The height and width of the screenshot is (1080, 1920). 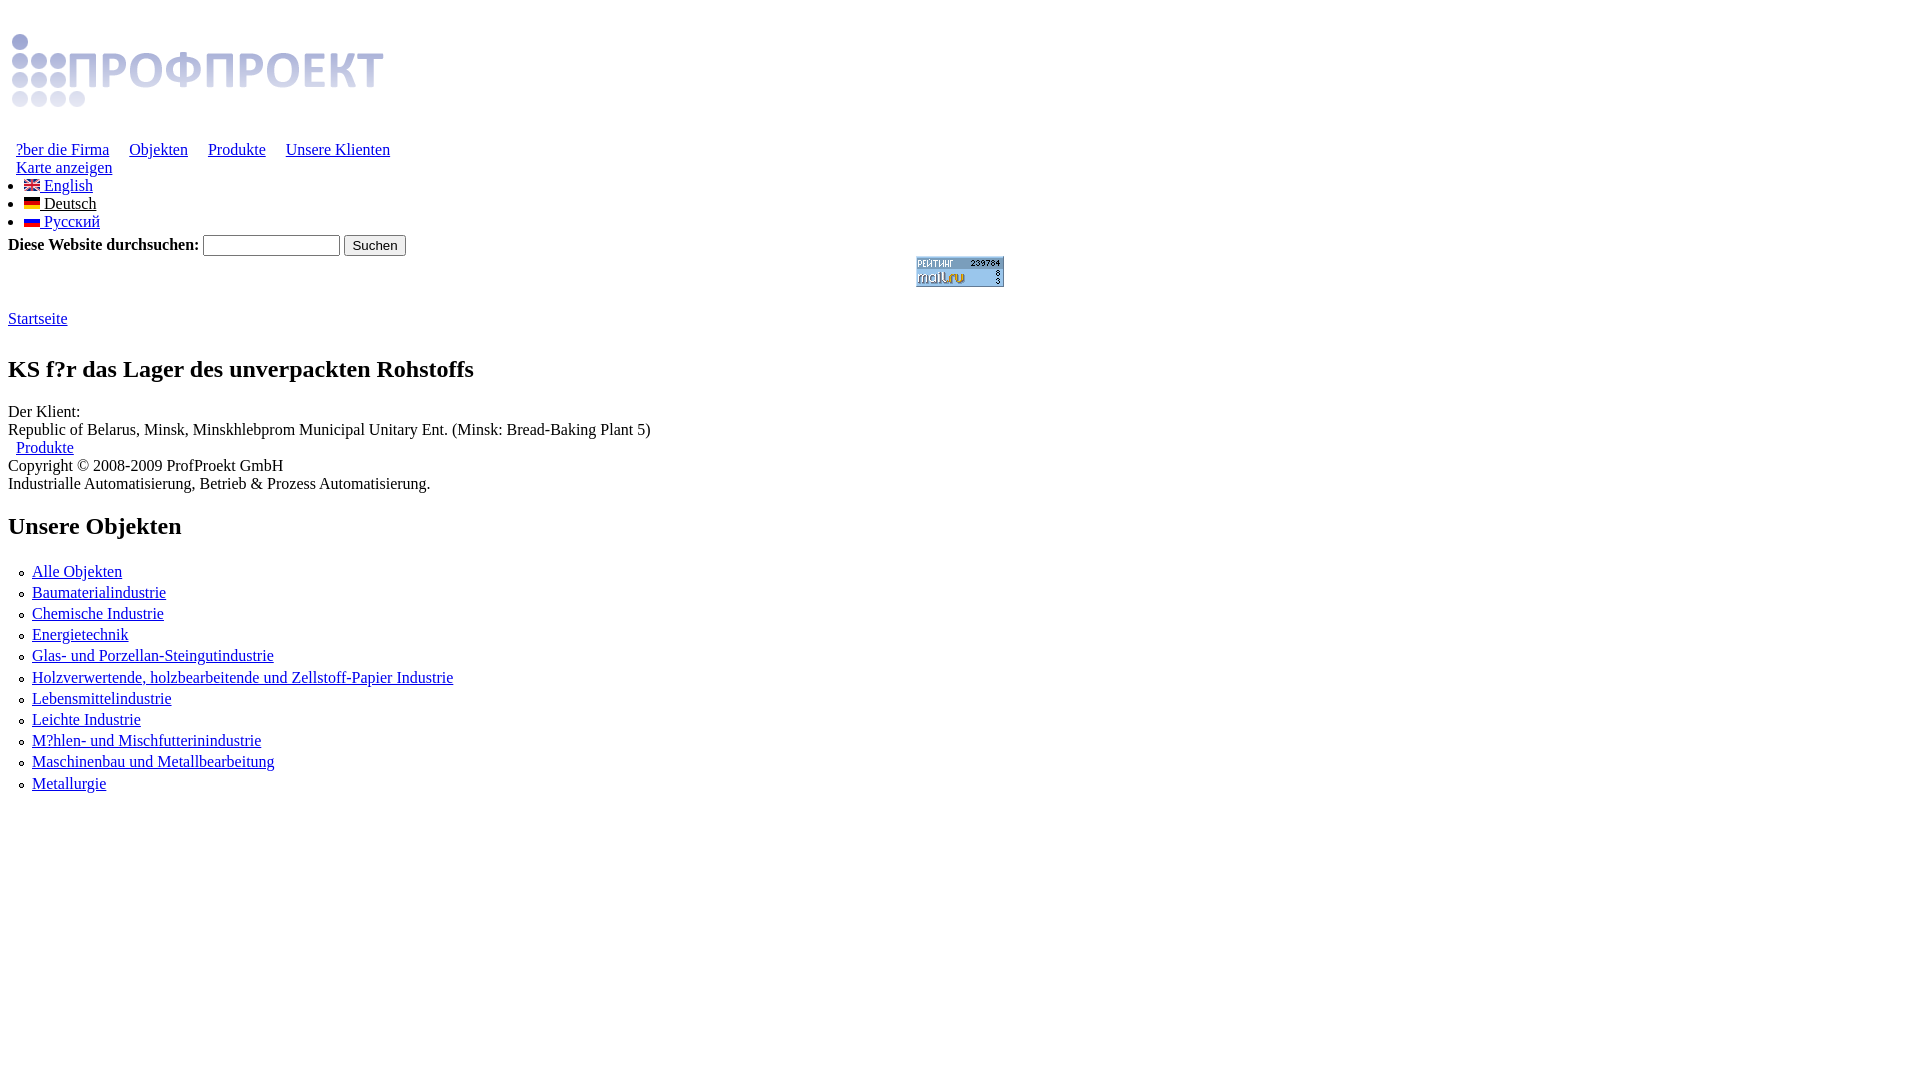 What do you see at coordinates (62, 150) in the screenshot?
I see `?ber die Firma` at bounding box center [62, 150].